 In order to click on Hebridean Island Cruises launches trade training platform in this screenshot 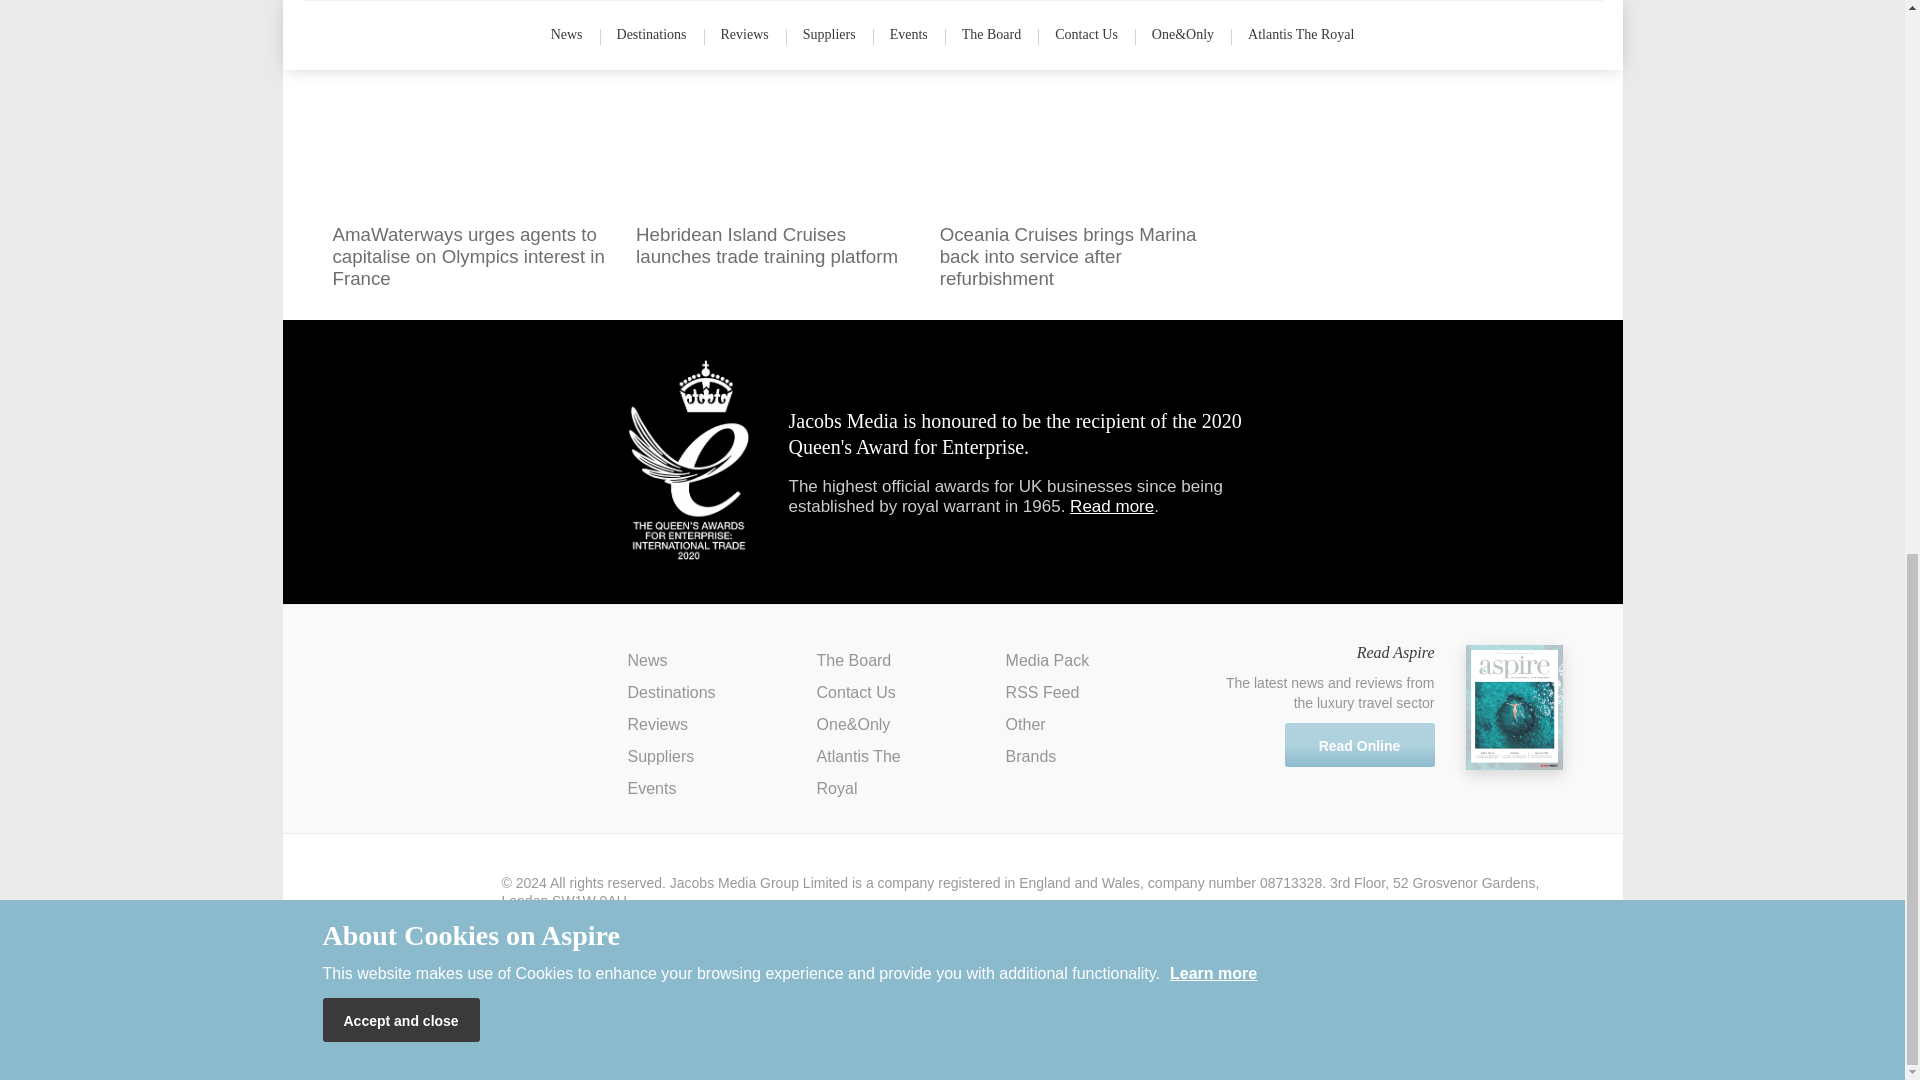, I will do `click(777, 138)`.